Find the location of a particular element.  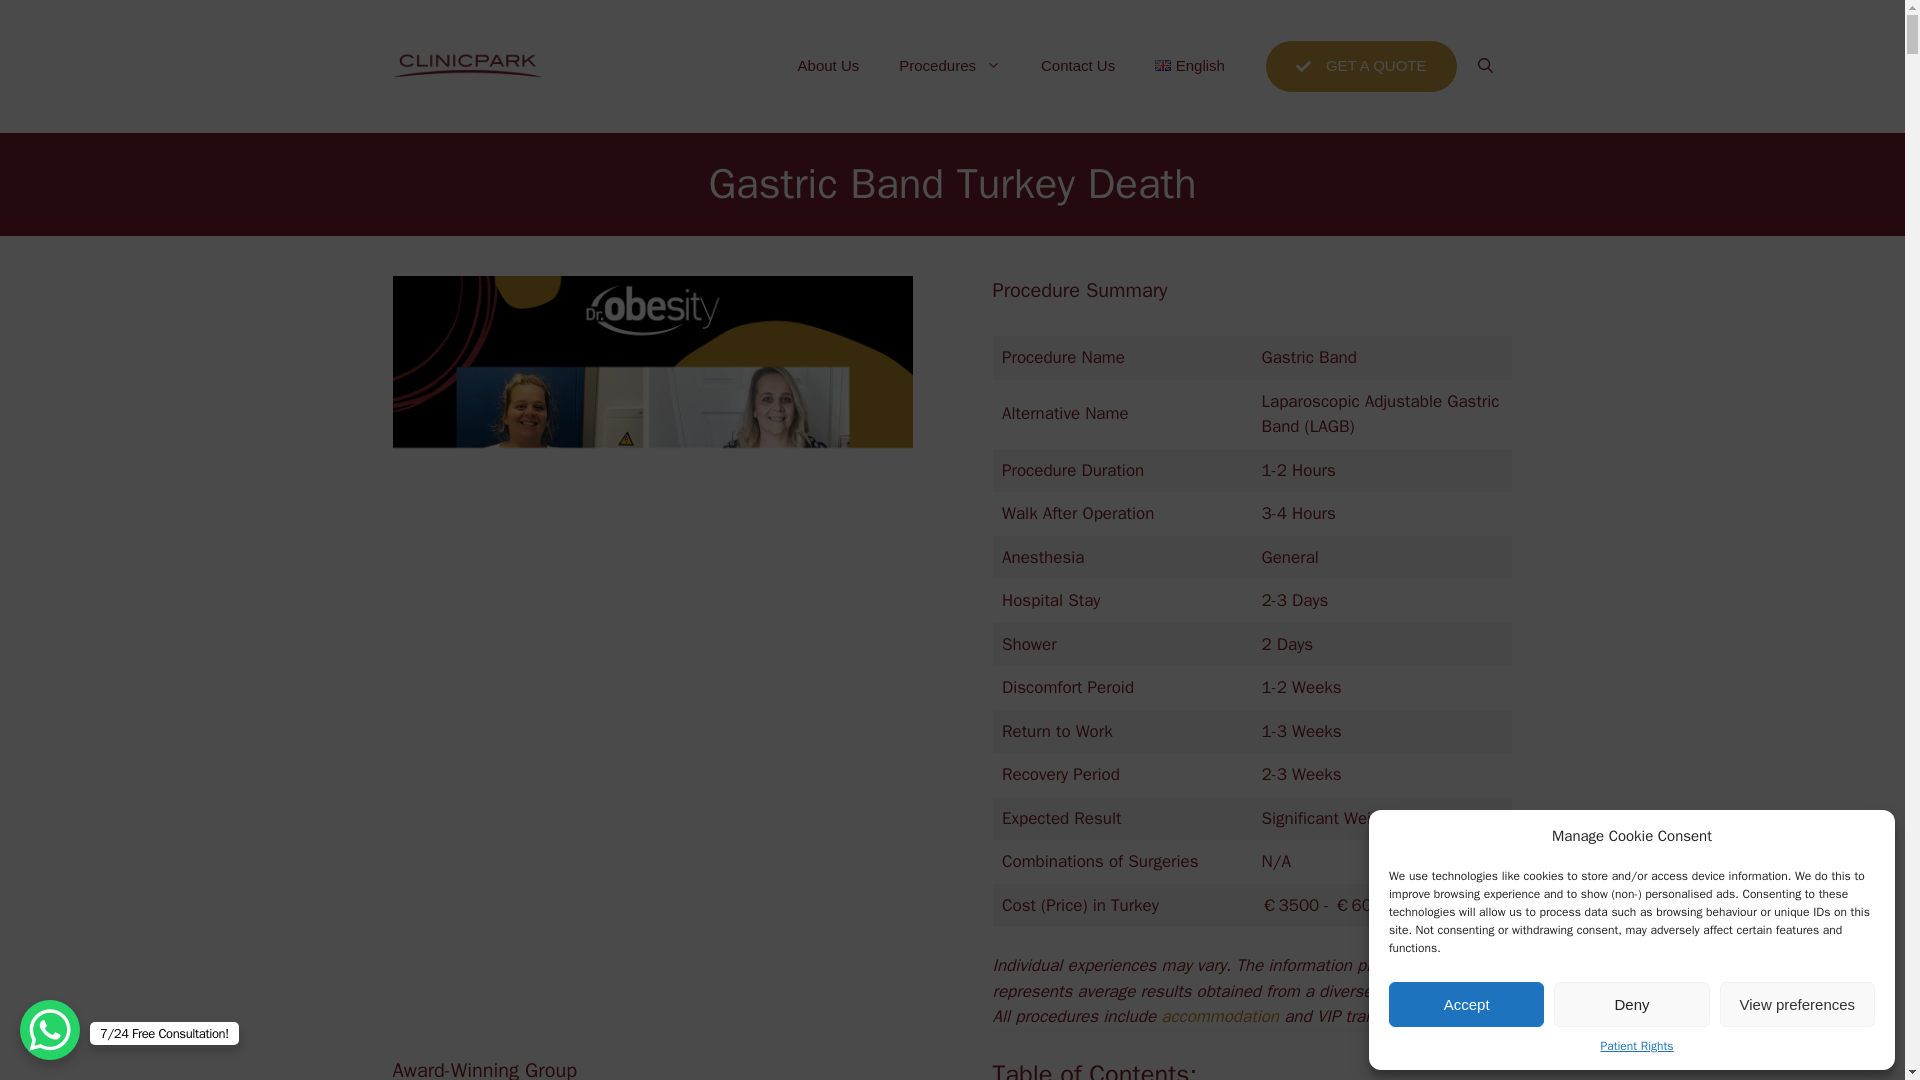

Procedures is located at coordinates (950, 66).